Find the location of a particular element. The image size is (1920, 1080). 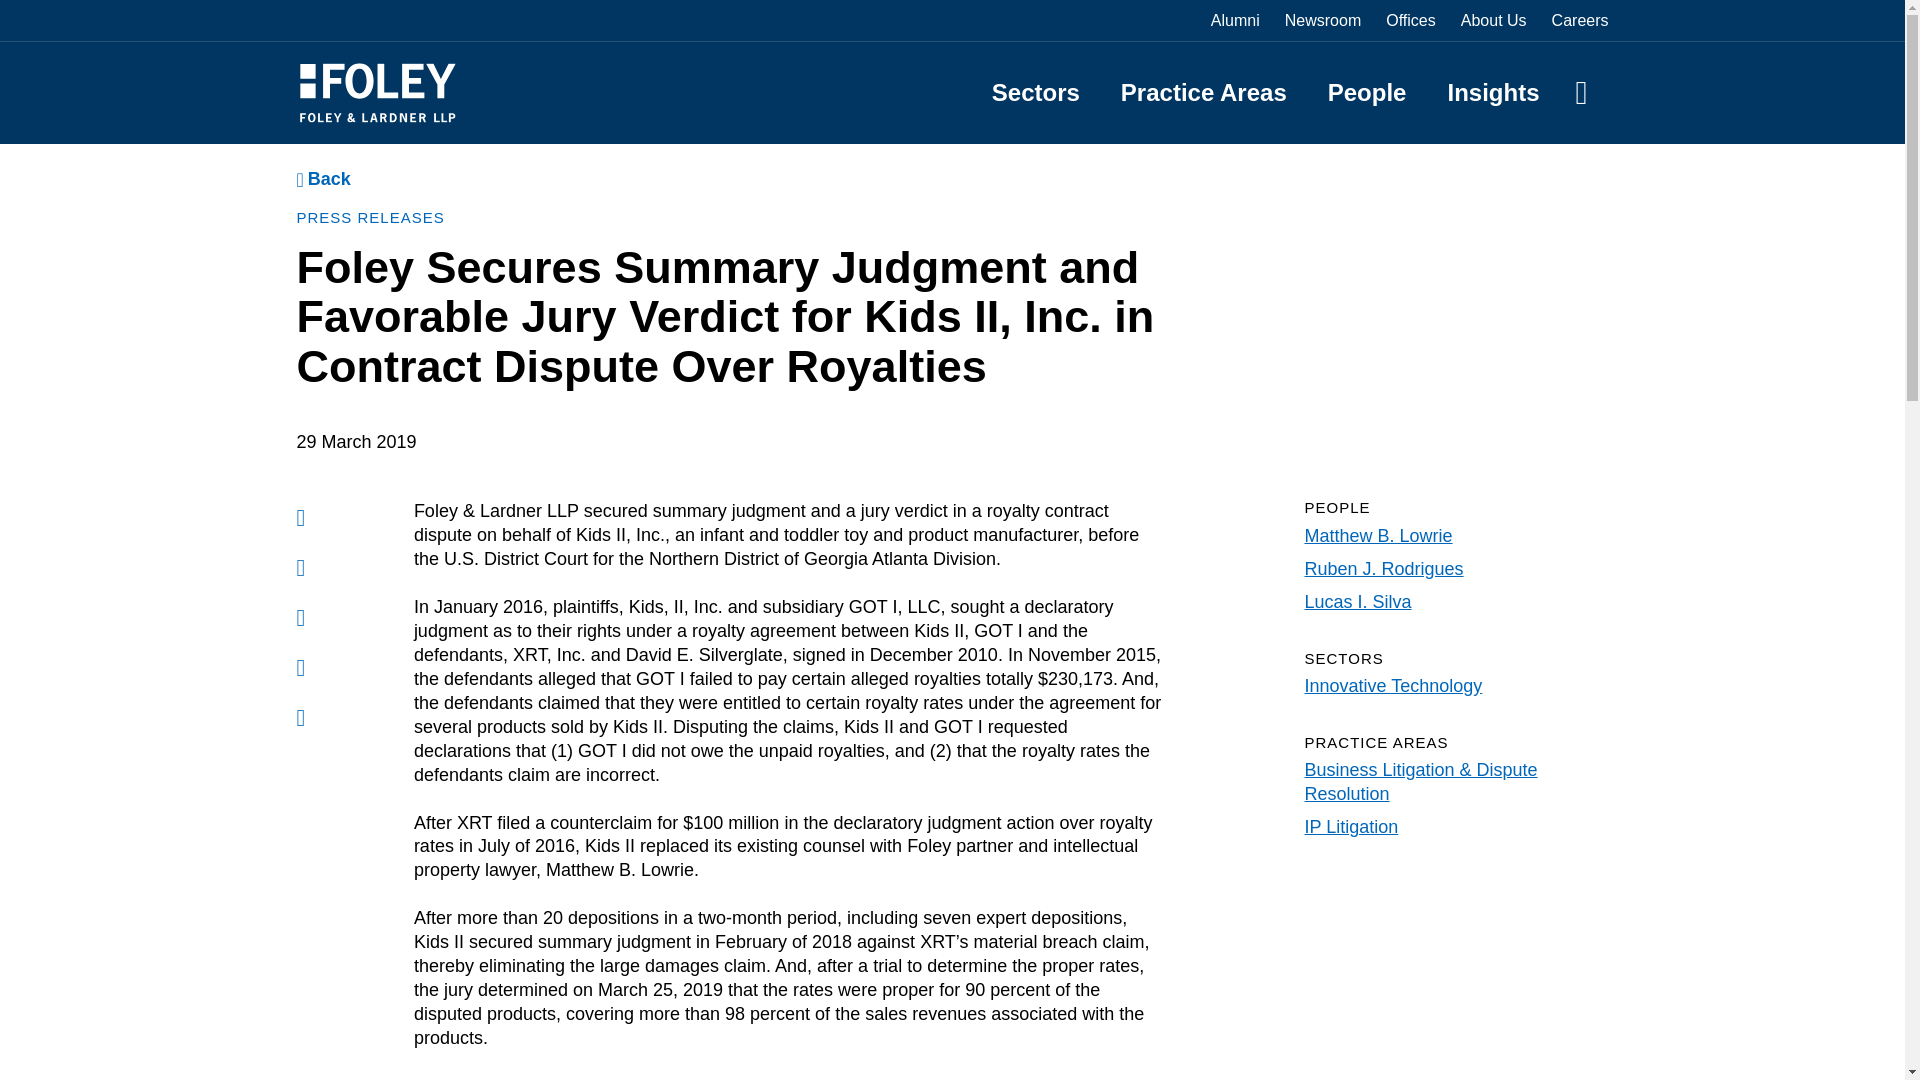

Sectors is located at coordinates (1036, 92).